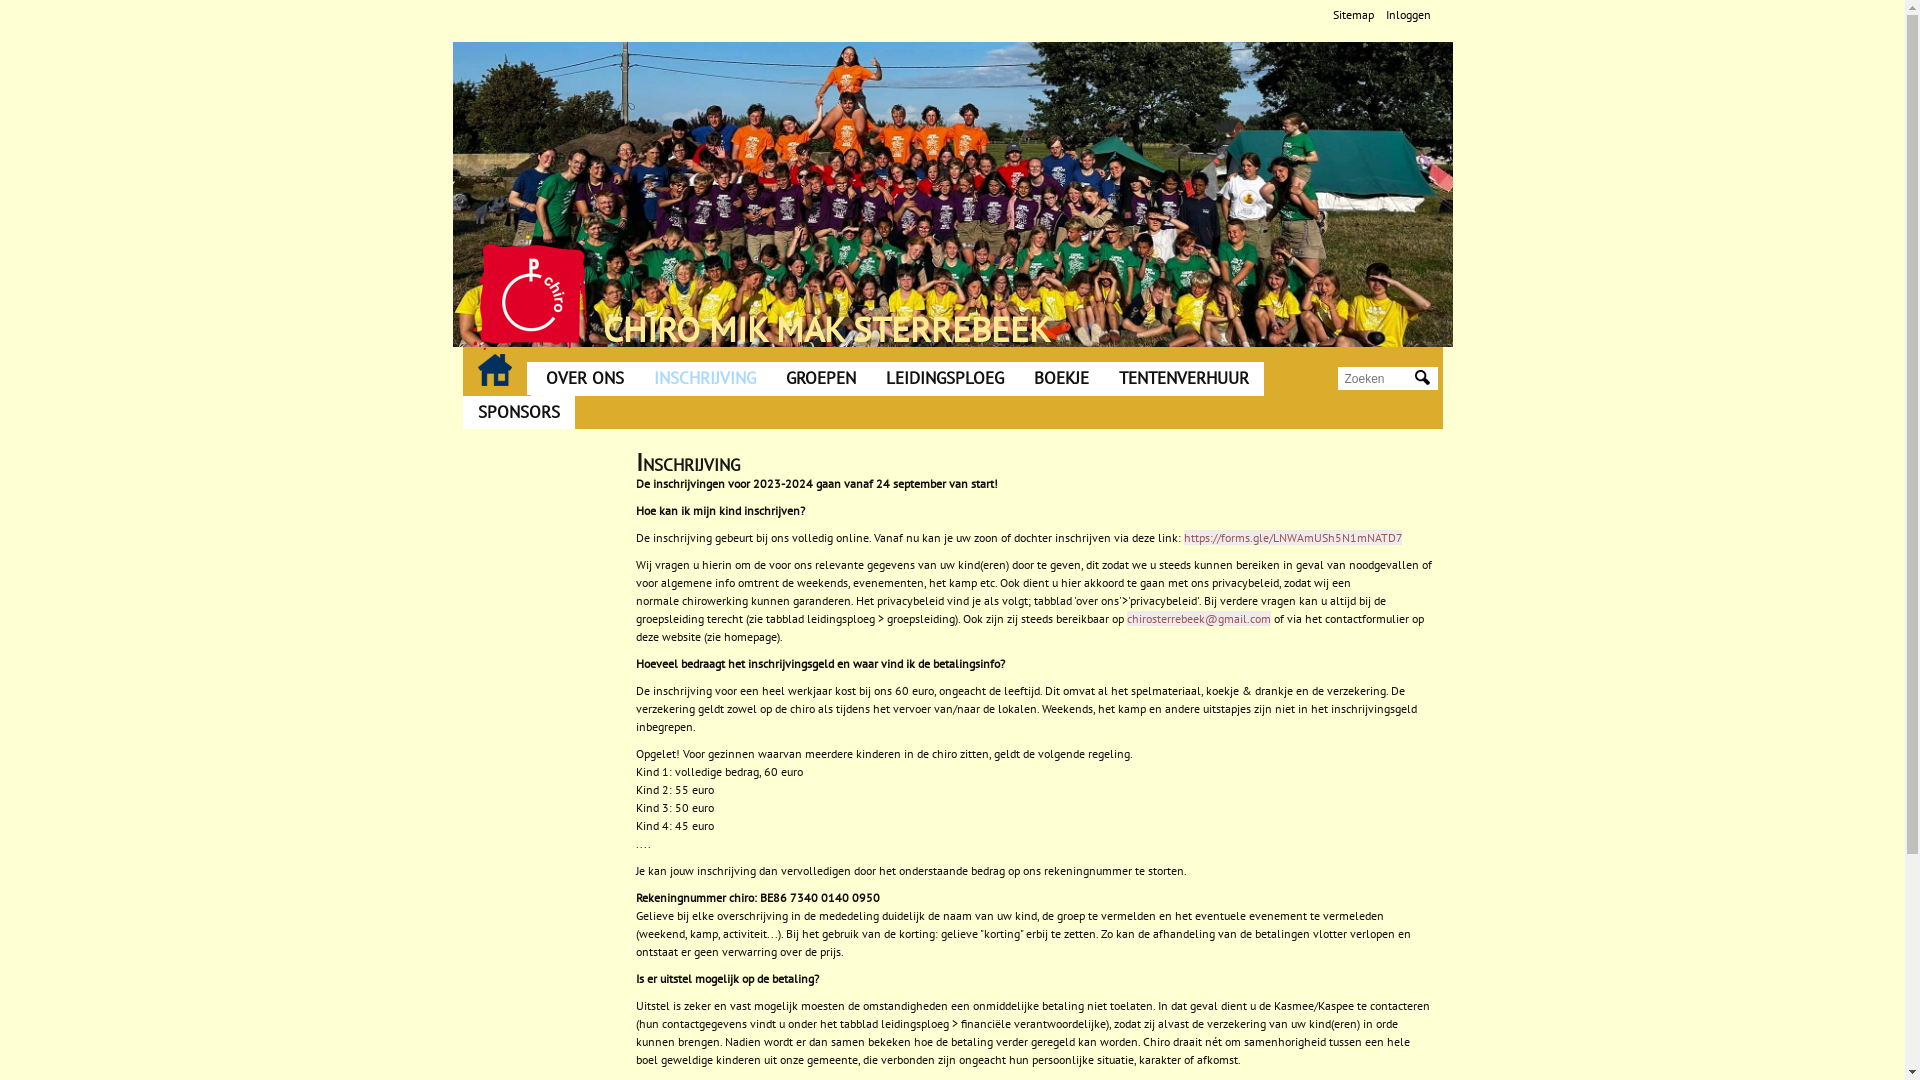 The height and width of the screenshot is (1080, 1920). Describe the element at coordinates (820, 379) in the screenshot. I see `GROEPEN` at that location.